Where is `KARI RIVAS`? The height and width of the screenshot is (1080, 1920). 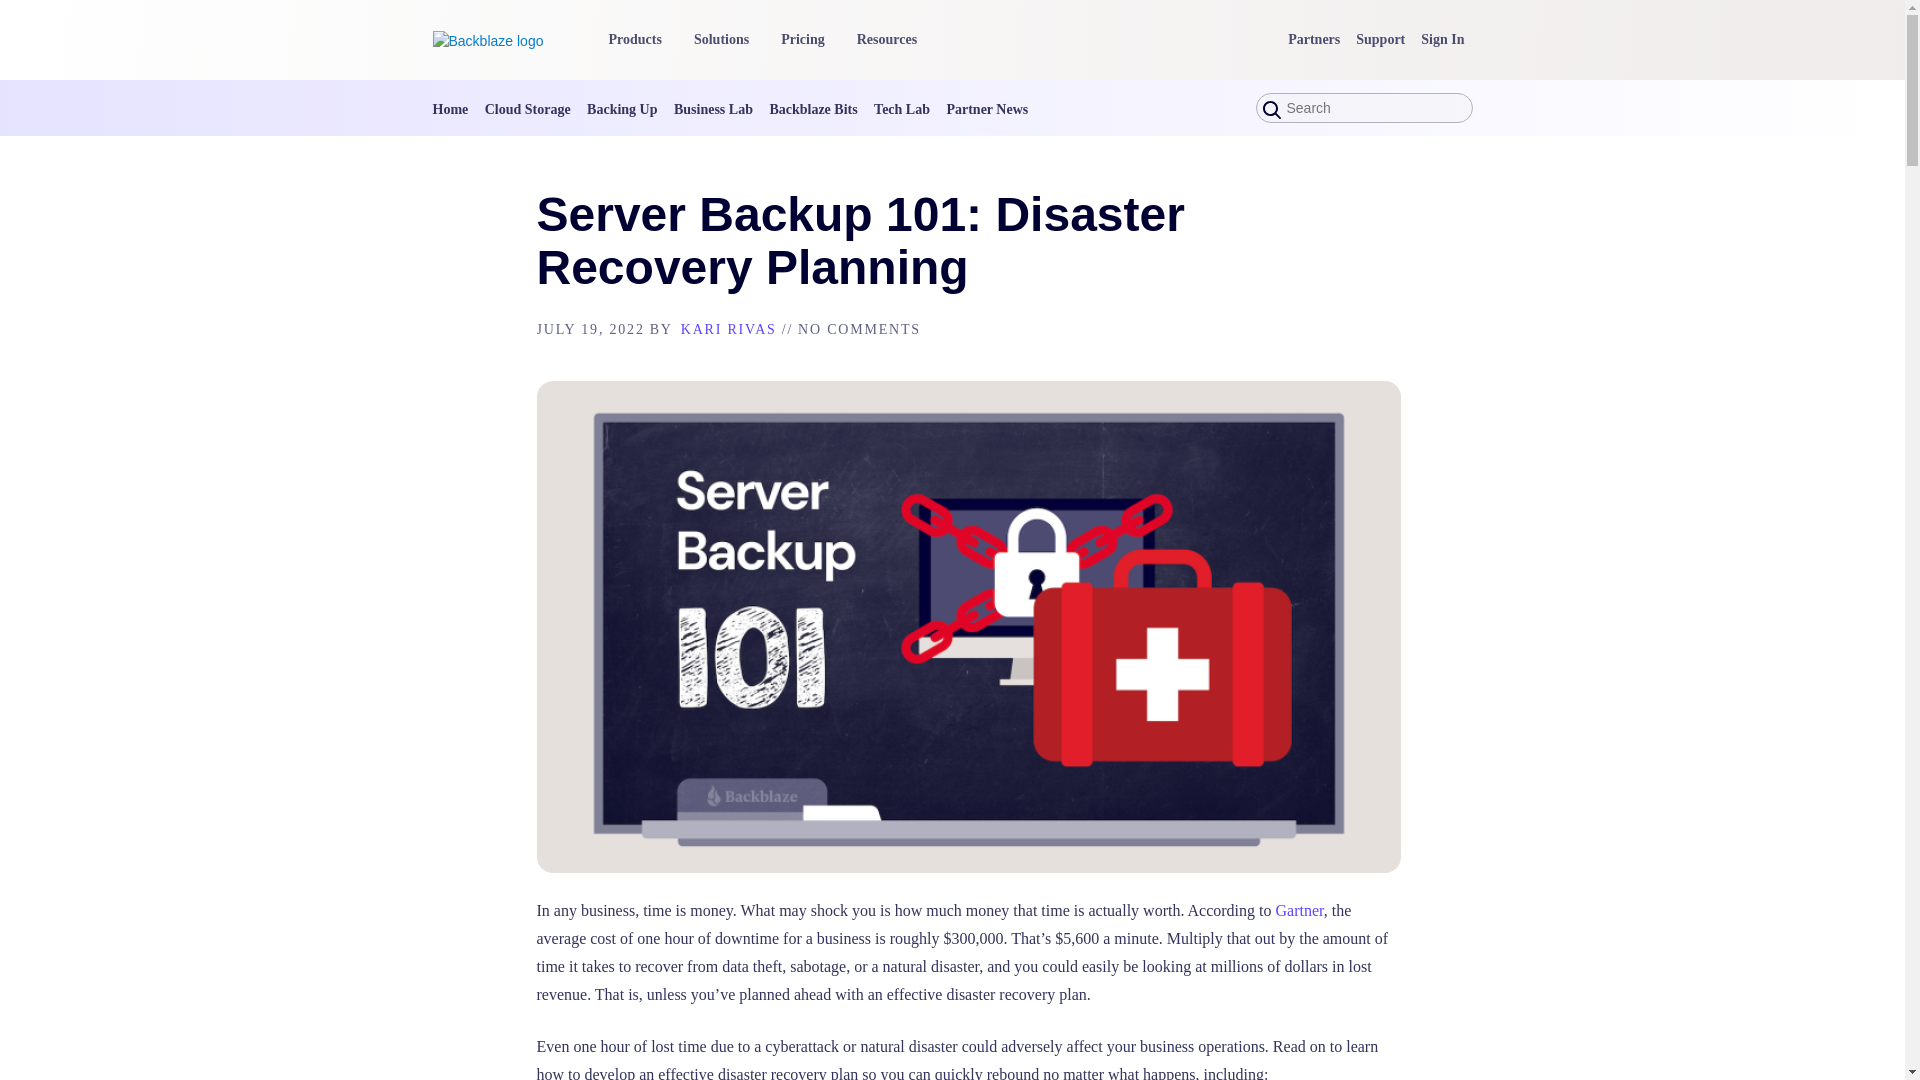
KARI RIVAS is located at coordinates (729, 329).